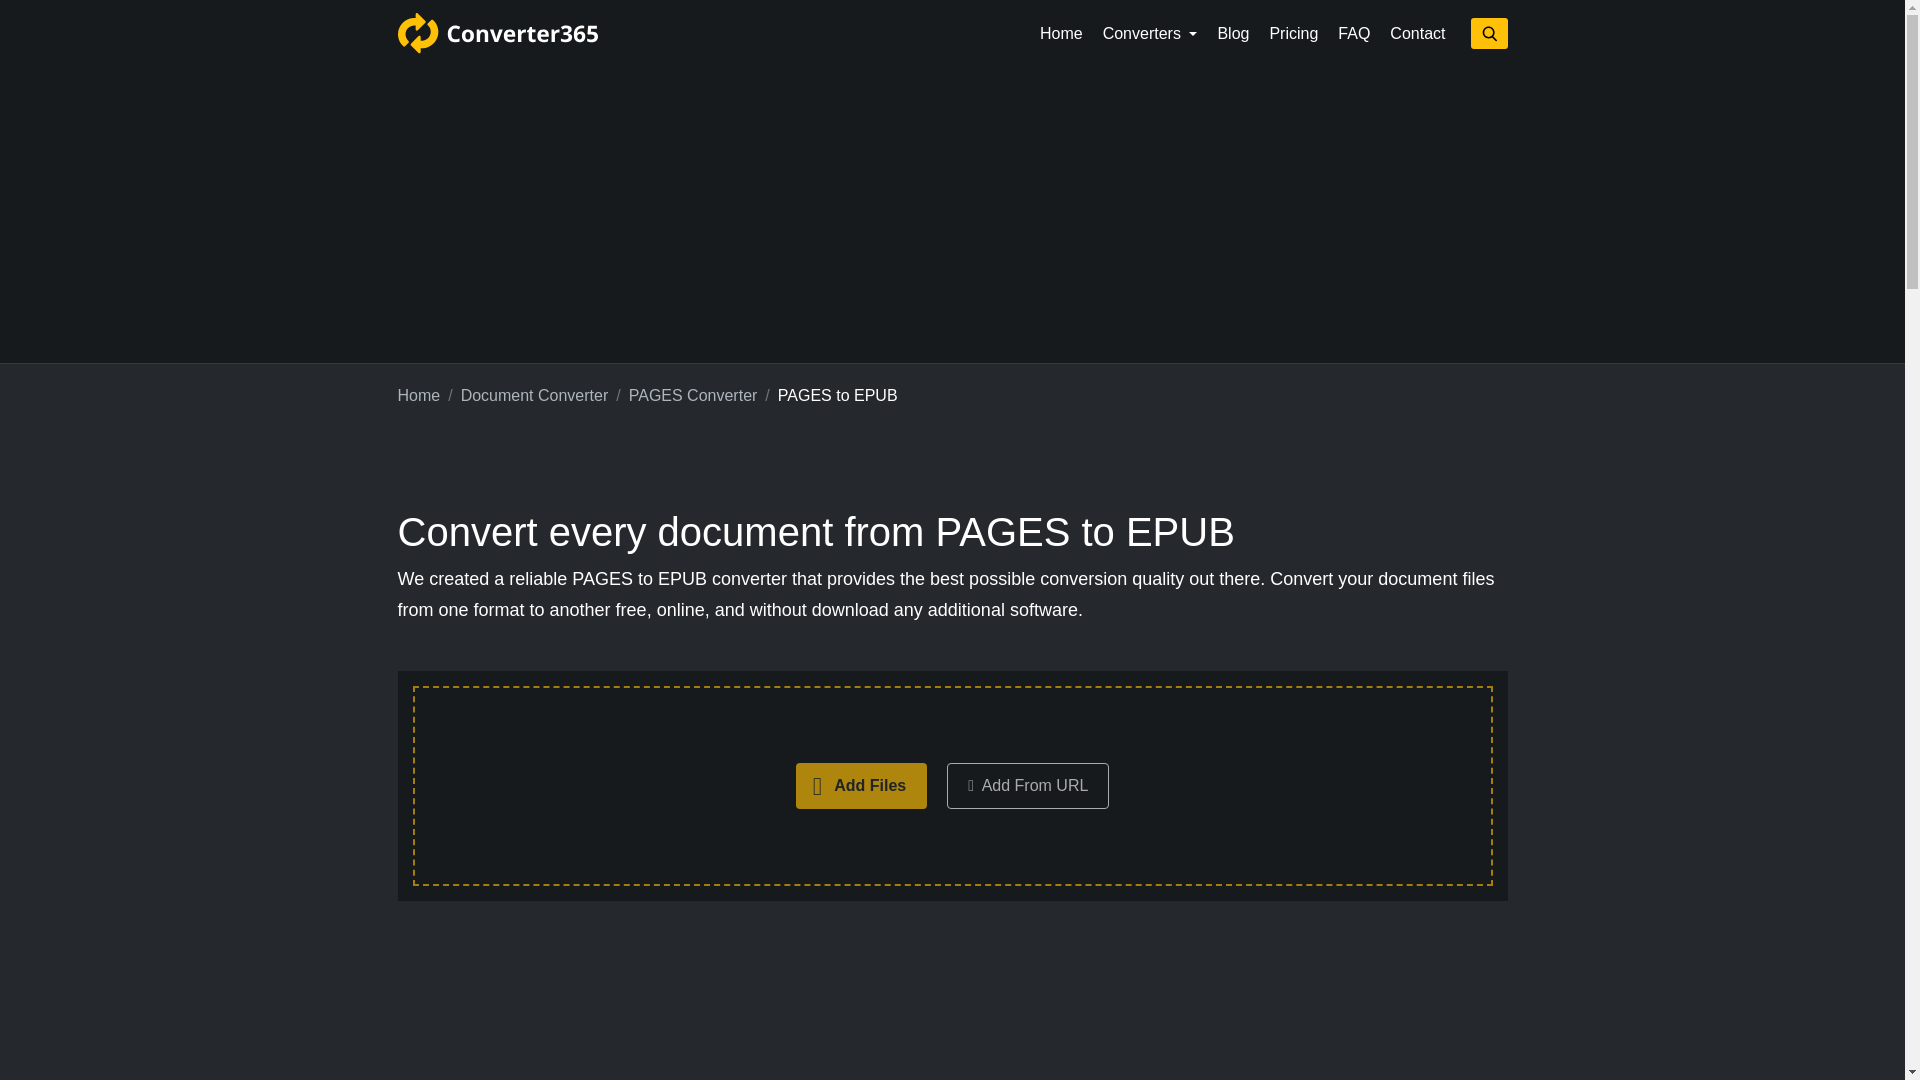 The image size is (1920, 1080). I want to click on Document Converter, so click(534, 396).